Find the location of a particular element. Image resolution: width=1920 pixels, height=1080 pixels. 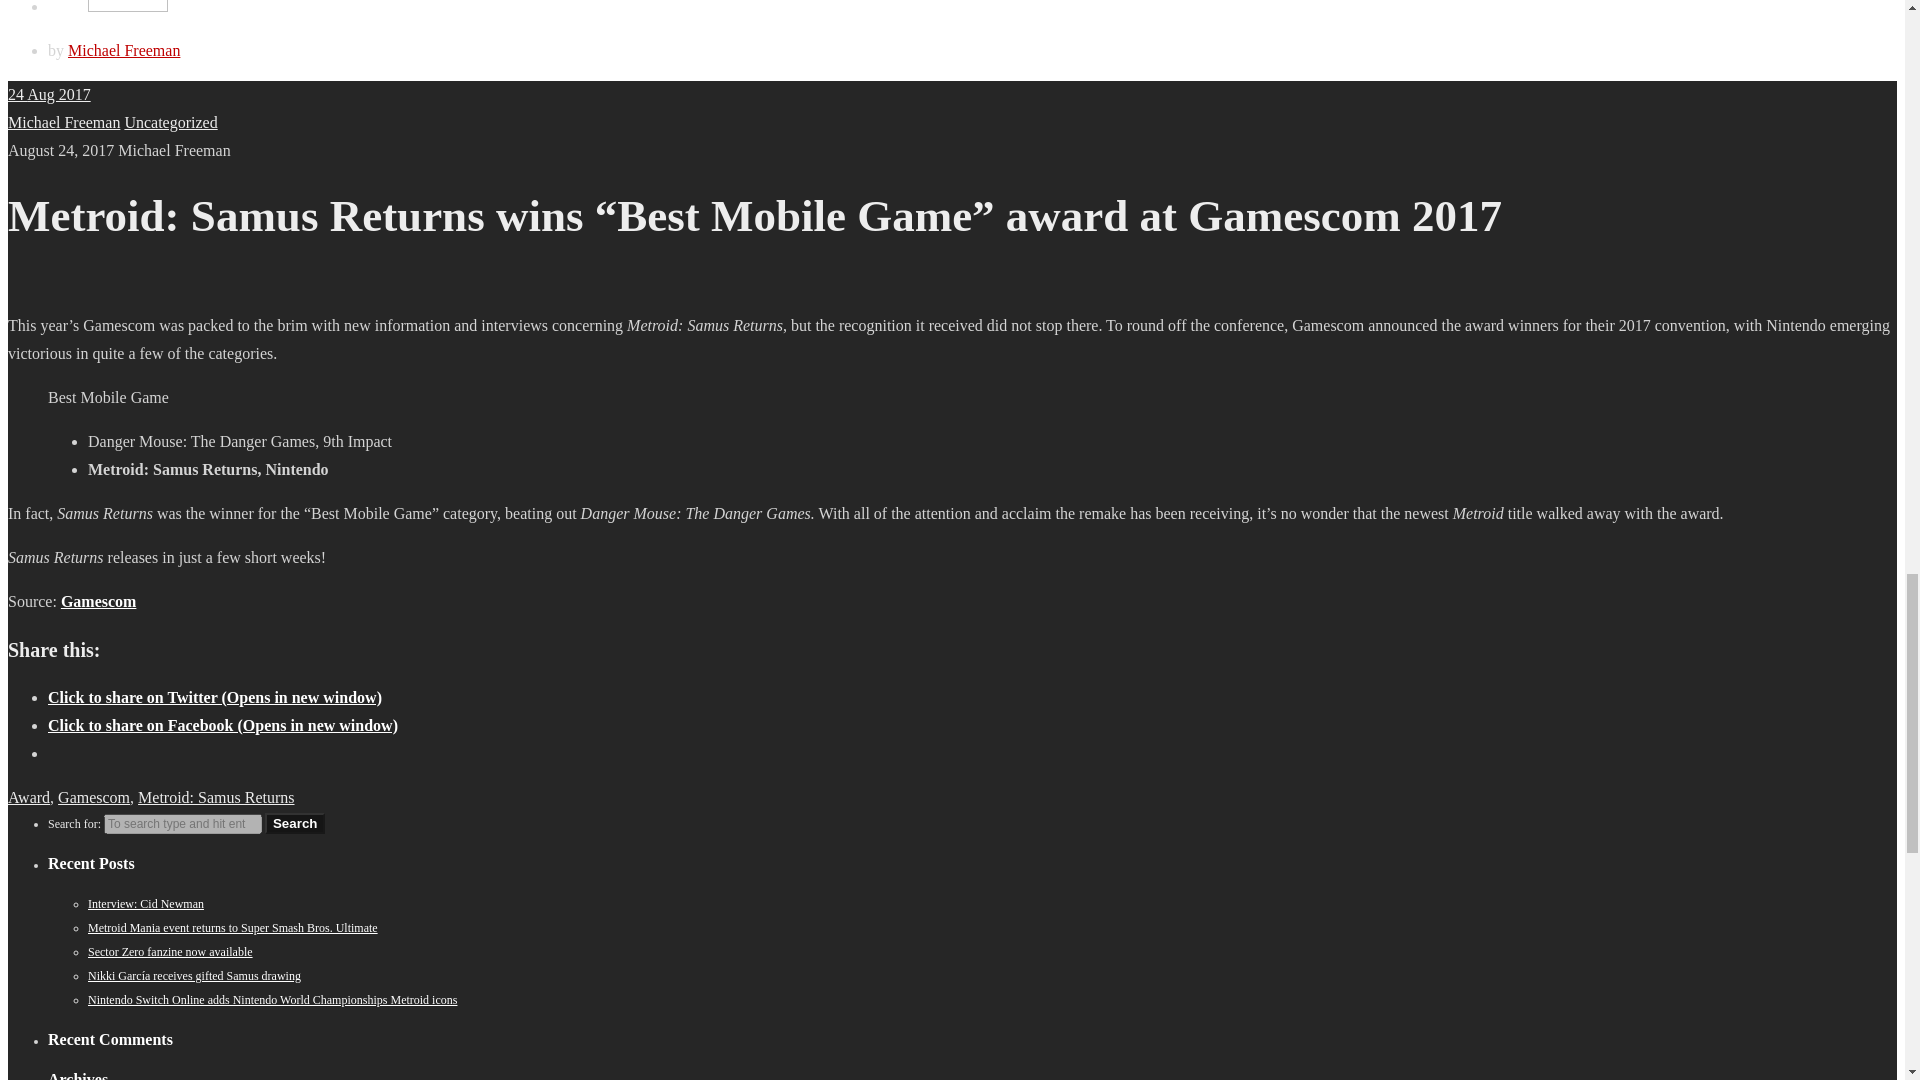

Uncategorized is located at coordinates (170, 122).